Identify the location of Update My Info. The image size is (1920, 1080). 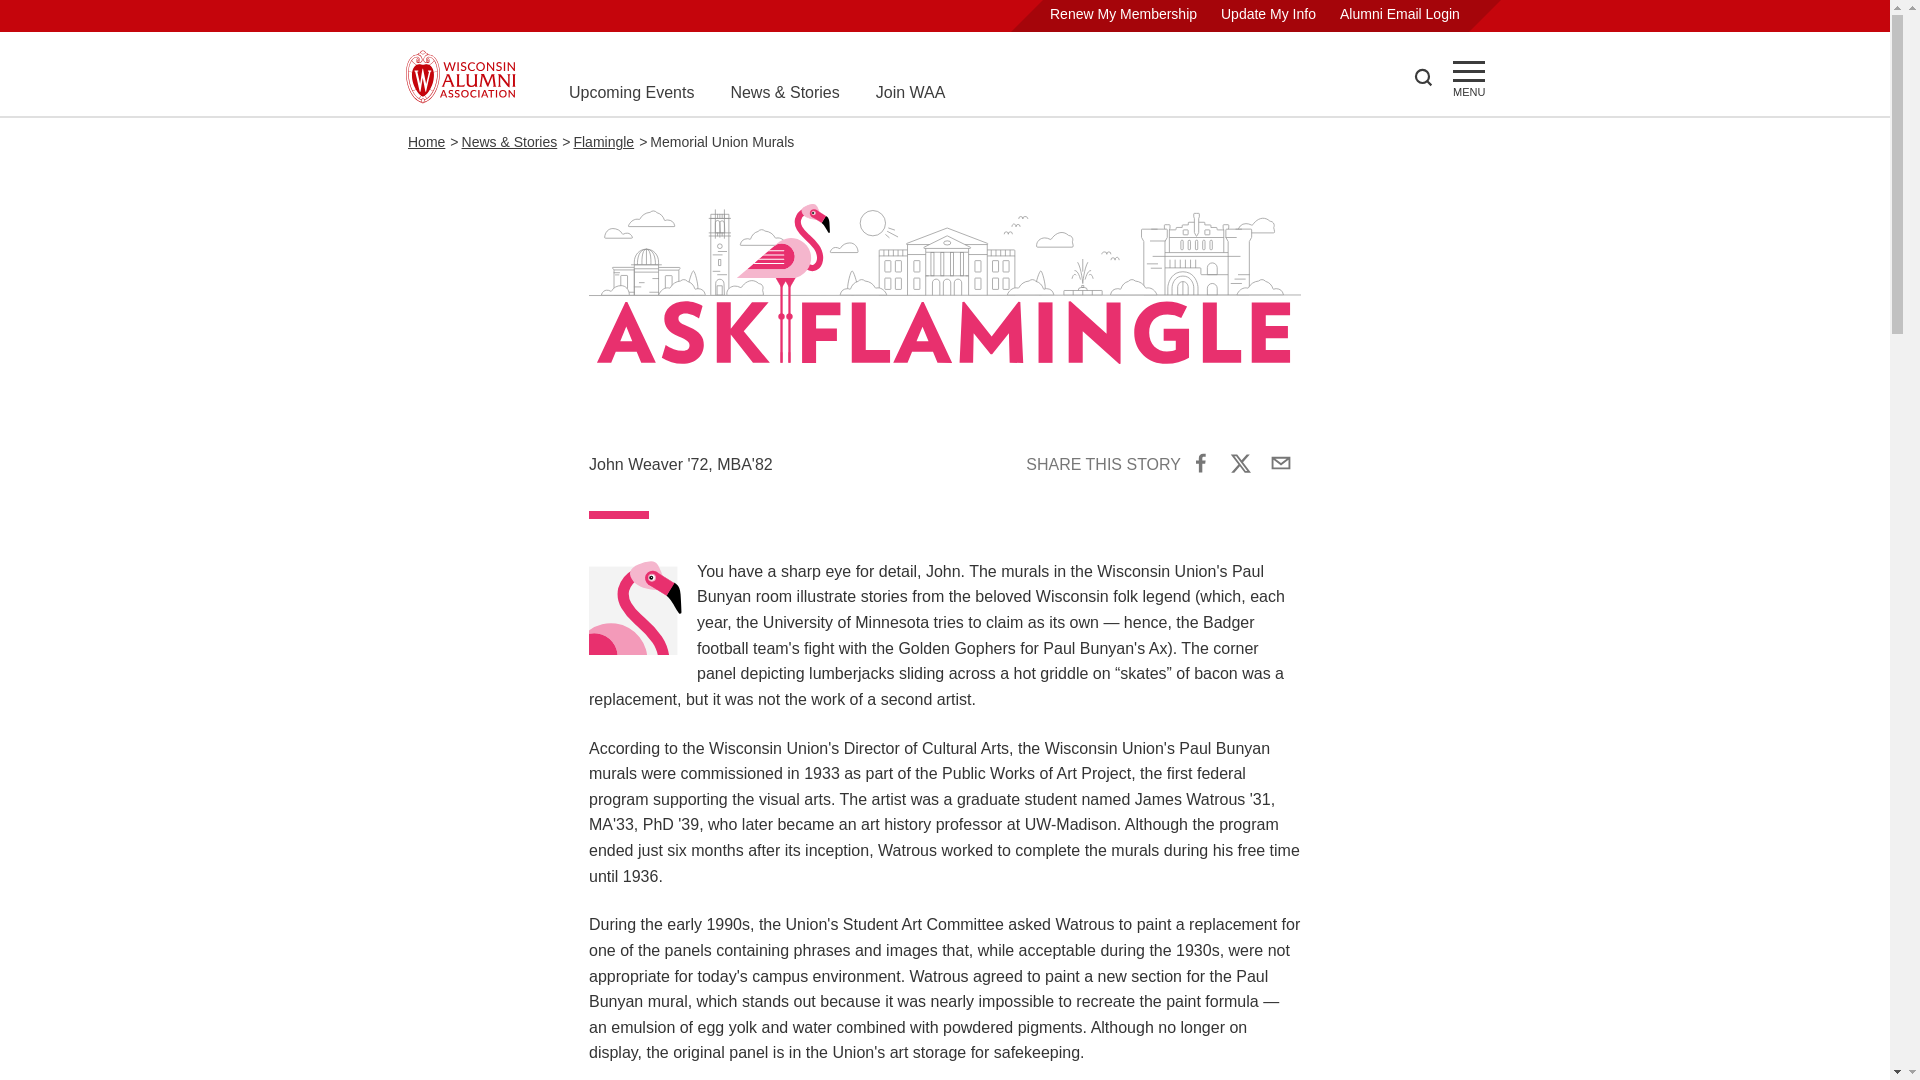
(1268, 14).